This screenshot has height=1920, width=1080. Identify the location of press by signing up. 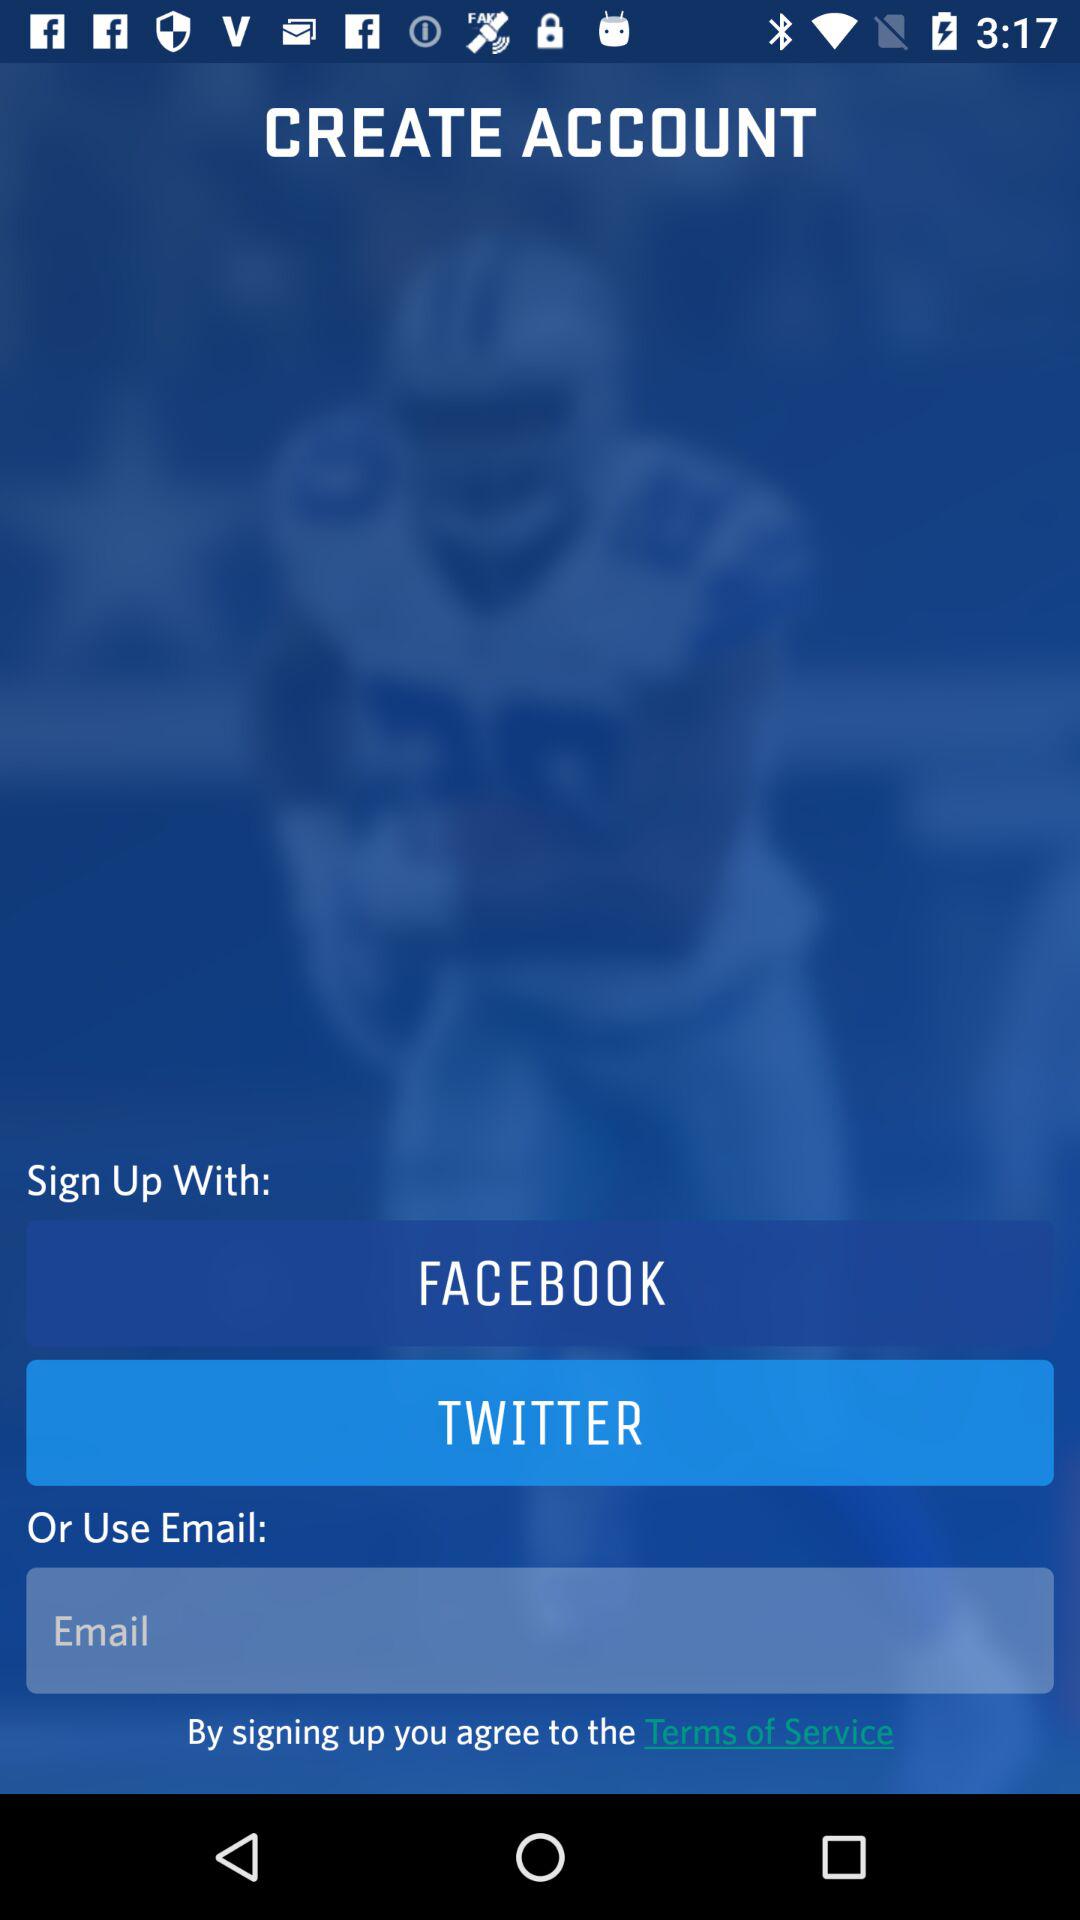
(540, 1730).